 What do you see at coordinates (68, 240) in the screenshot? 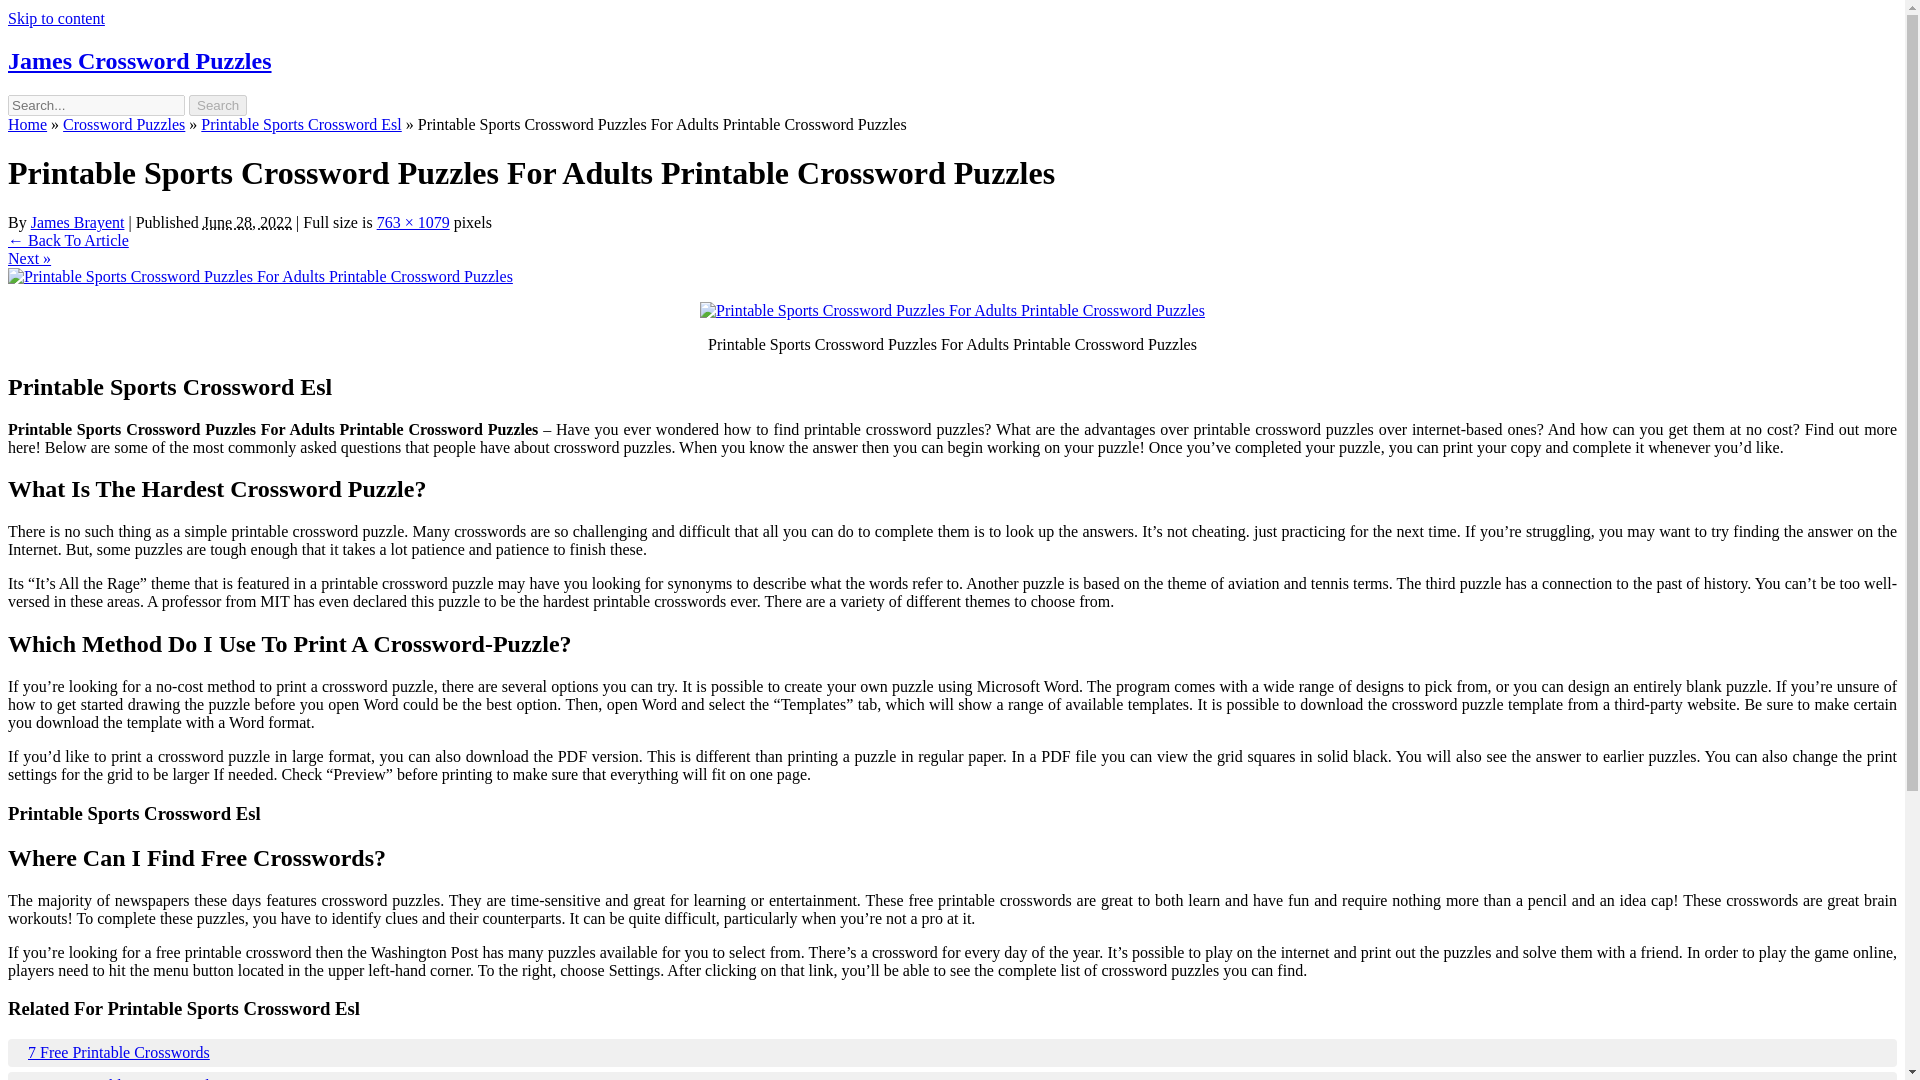
I see `Return to Printable Sports Crossword Esl` at bounding box center [68, 240].